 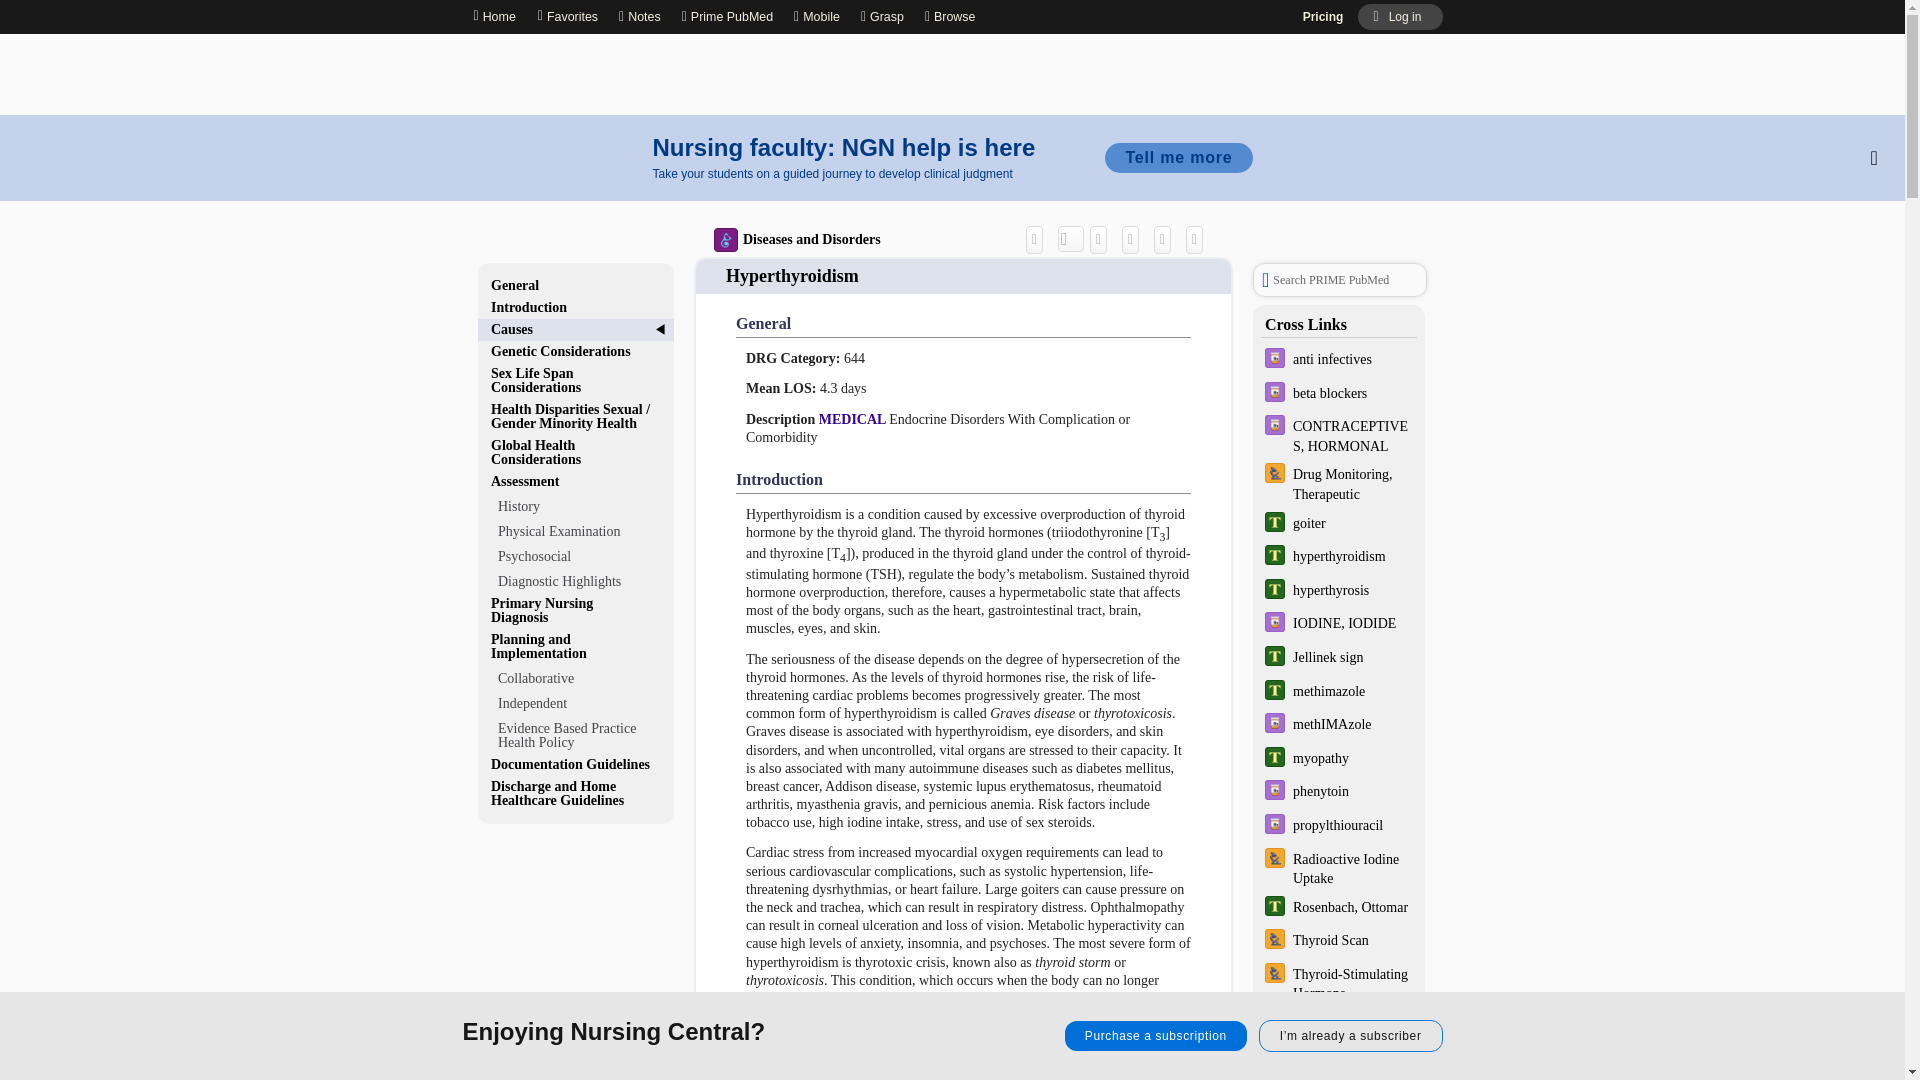 What do you see at coordinates (1134, 238) in the screenshot?
I see `Print PDF` at bounding box center [1134, 238].